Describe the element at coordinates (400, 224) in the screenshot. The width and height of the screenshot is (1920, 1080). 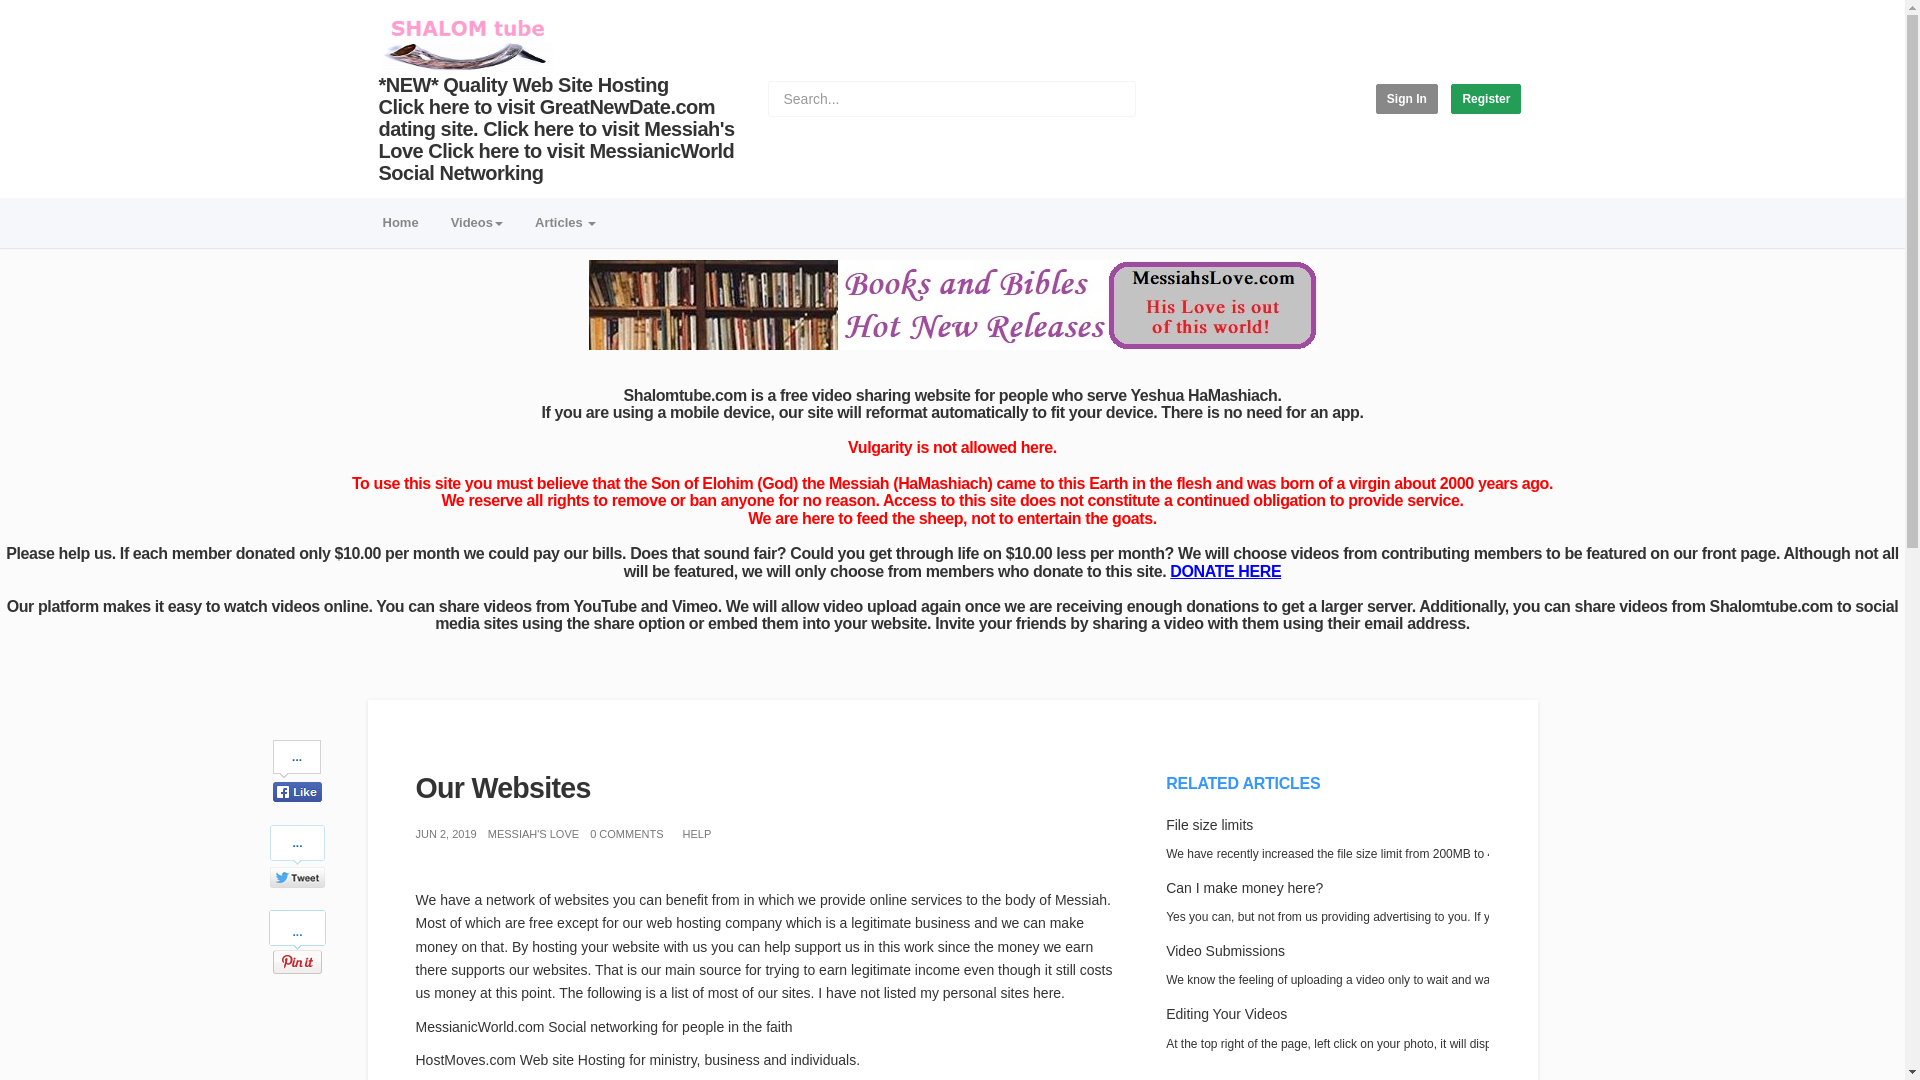
I see `Home` at that location.